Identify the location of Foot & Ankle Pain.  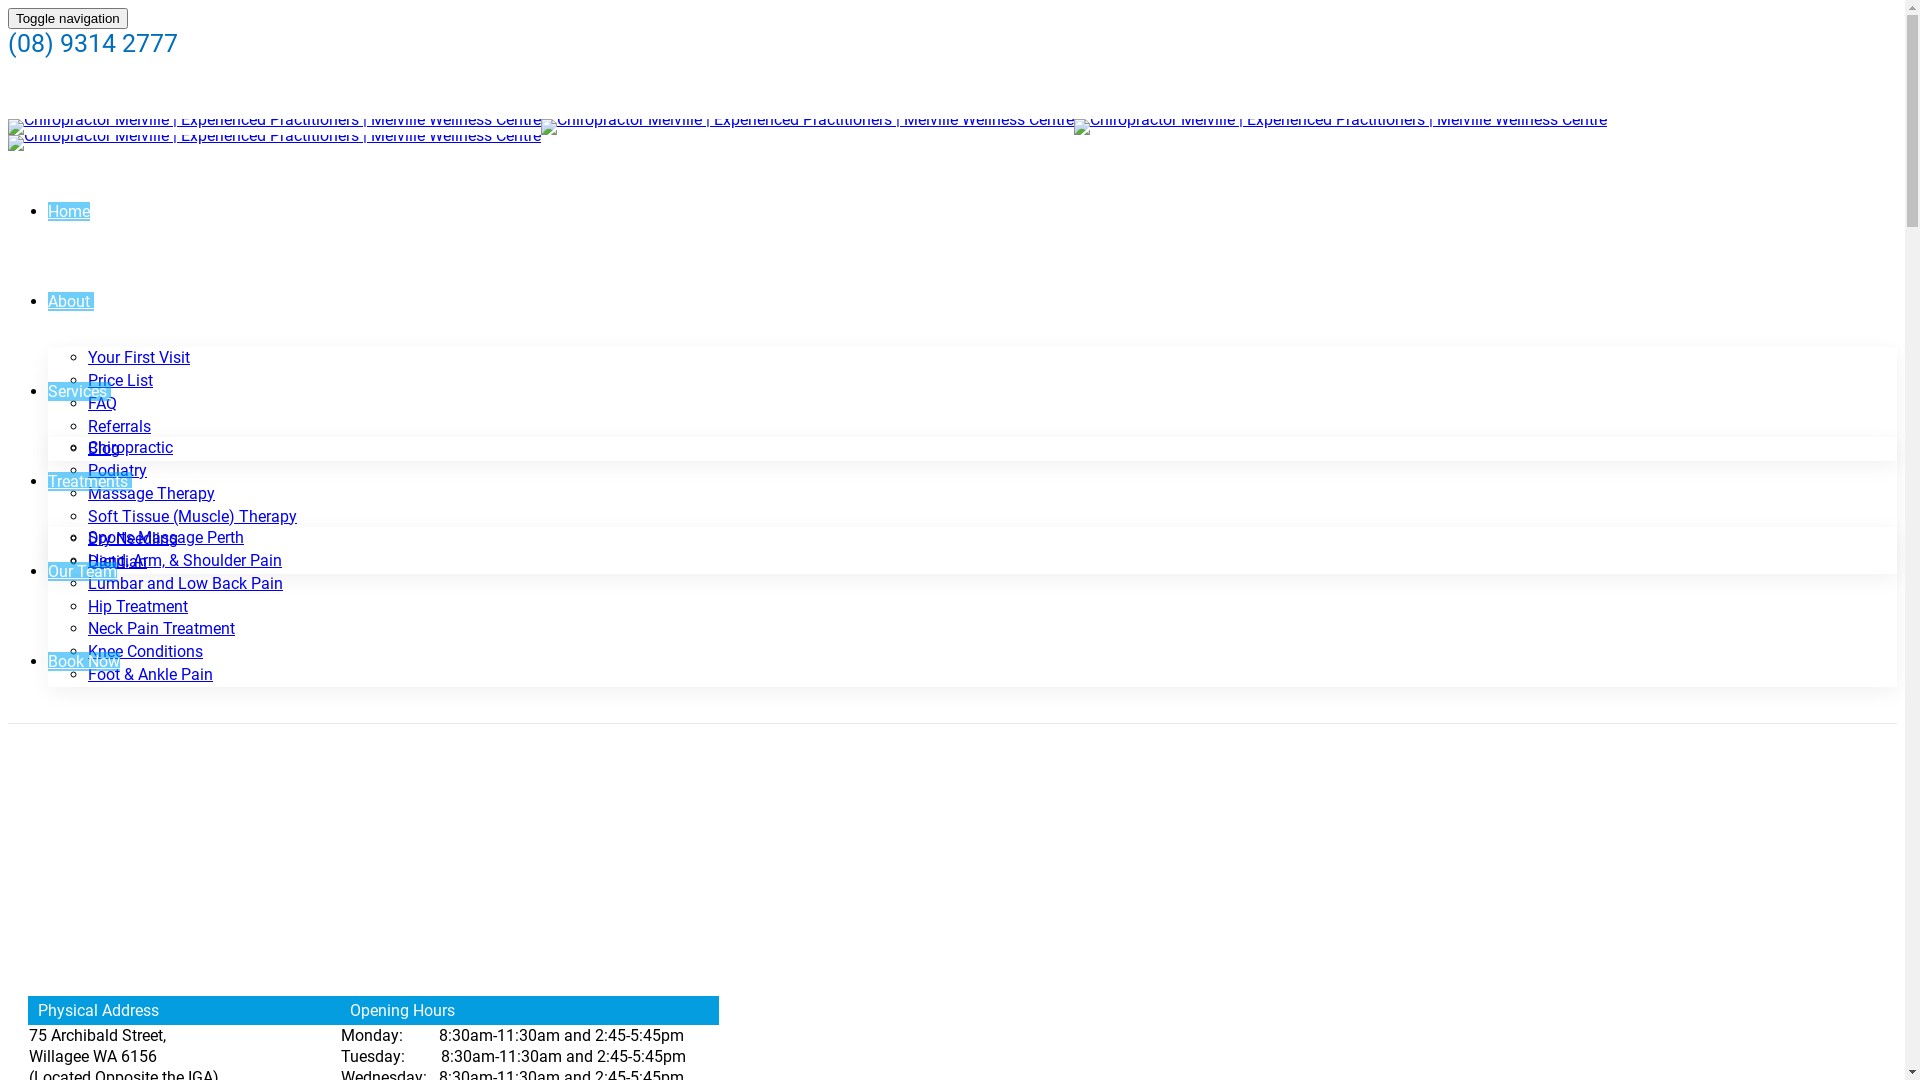
(150, 674).